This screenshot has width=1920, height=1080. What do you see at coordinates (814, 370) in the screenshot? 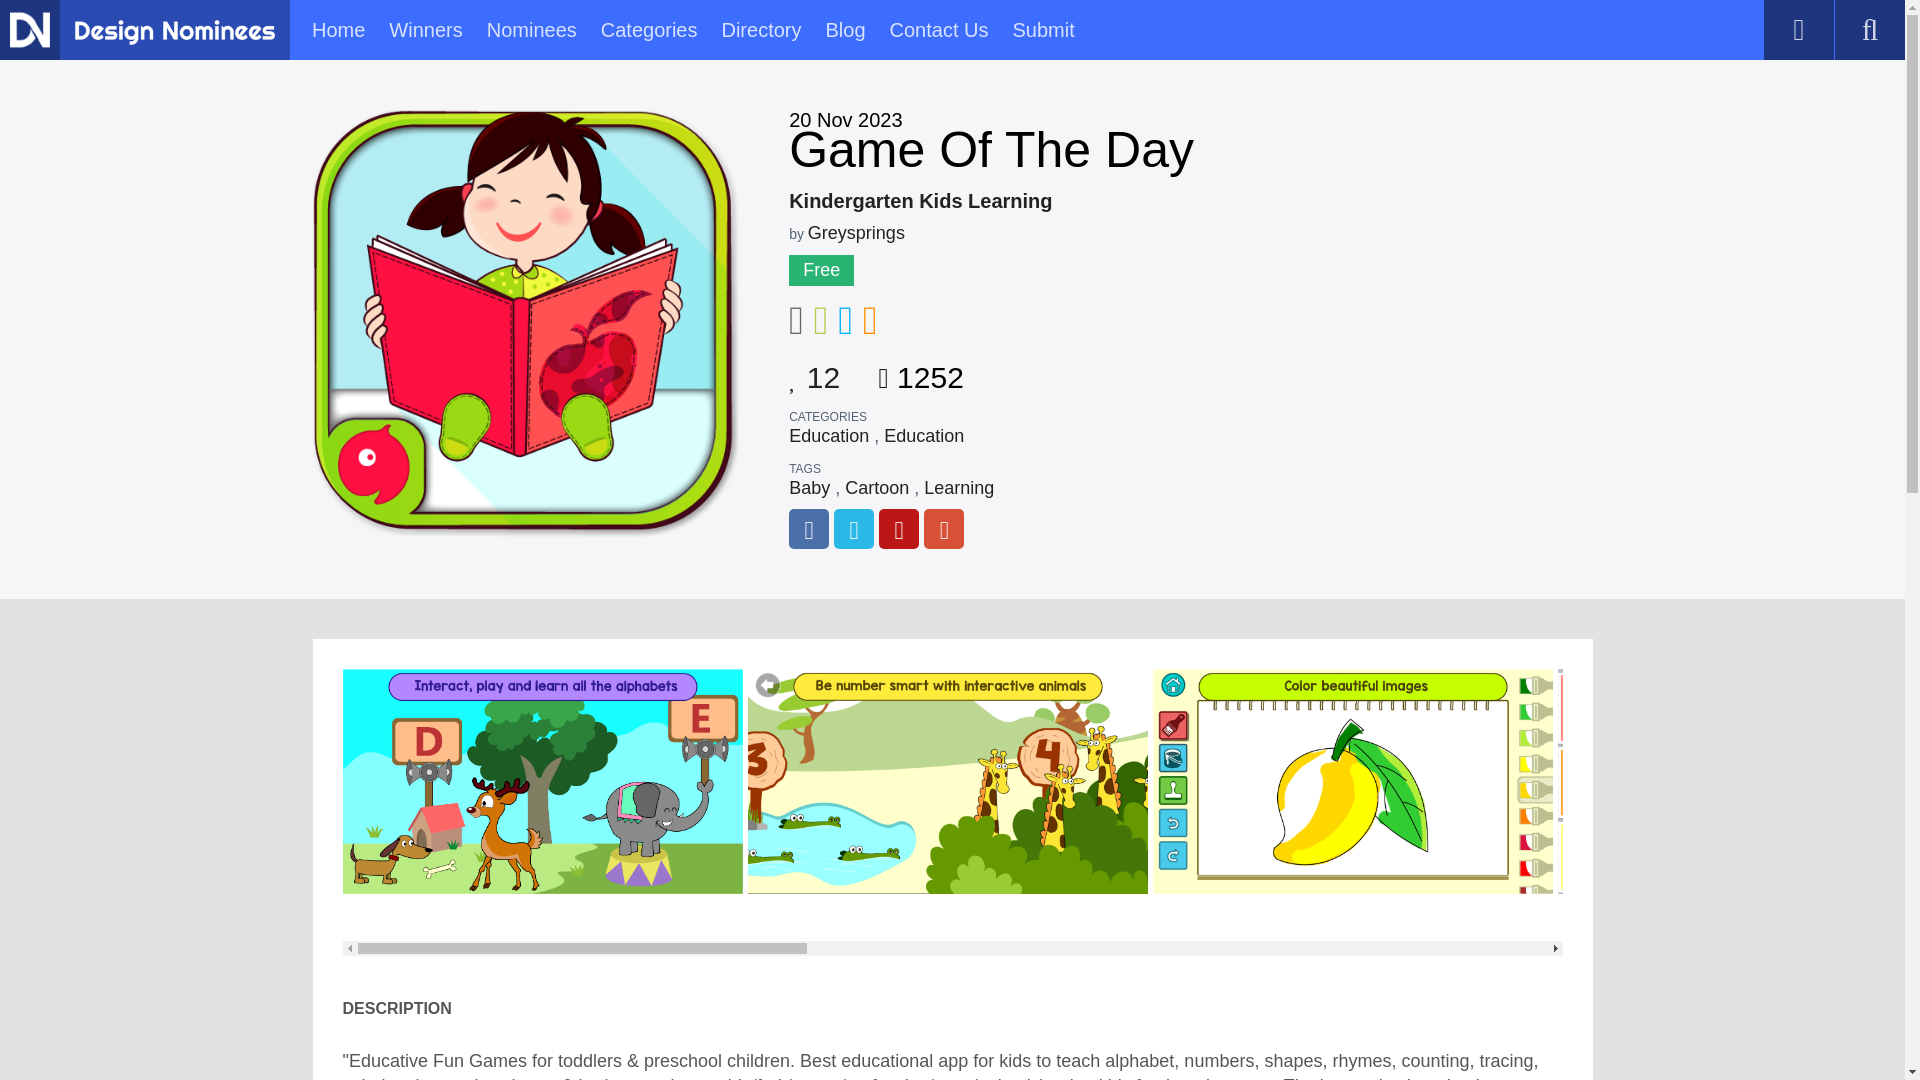
I see `12` at bounding box center [814, 370].